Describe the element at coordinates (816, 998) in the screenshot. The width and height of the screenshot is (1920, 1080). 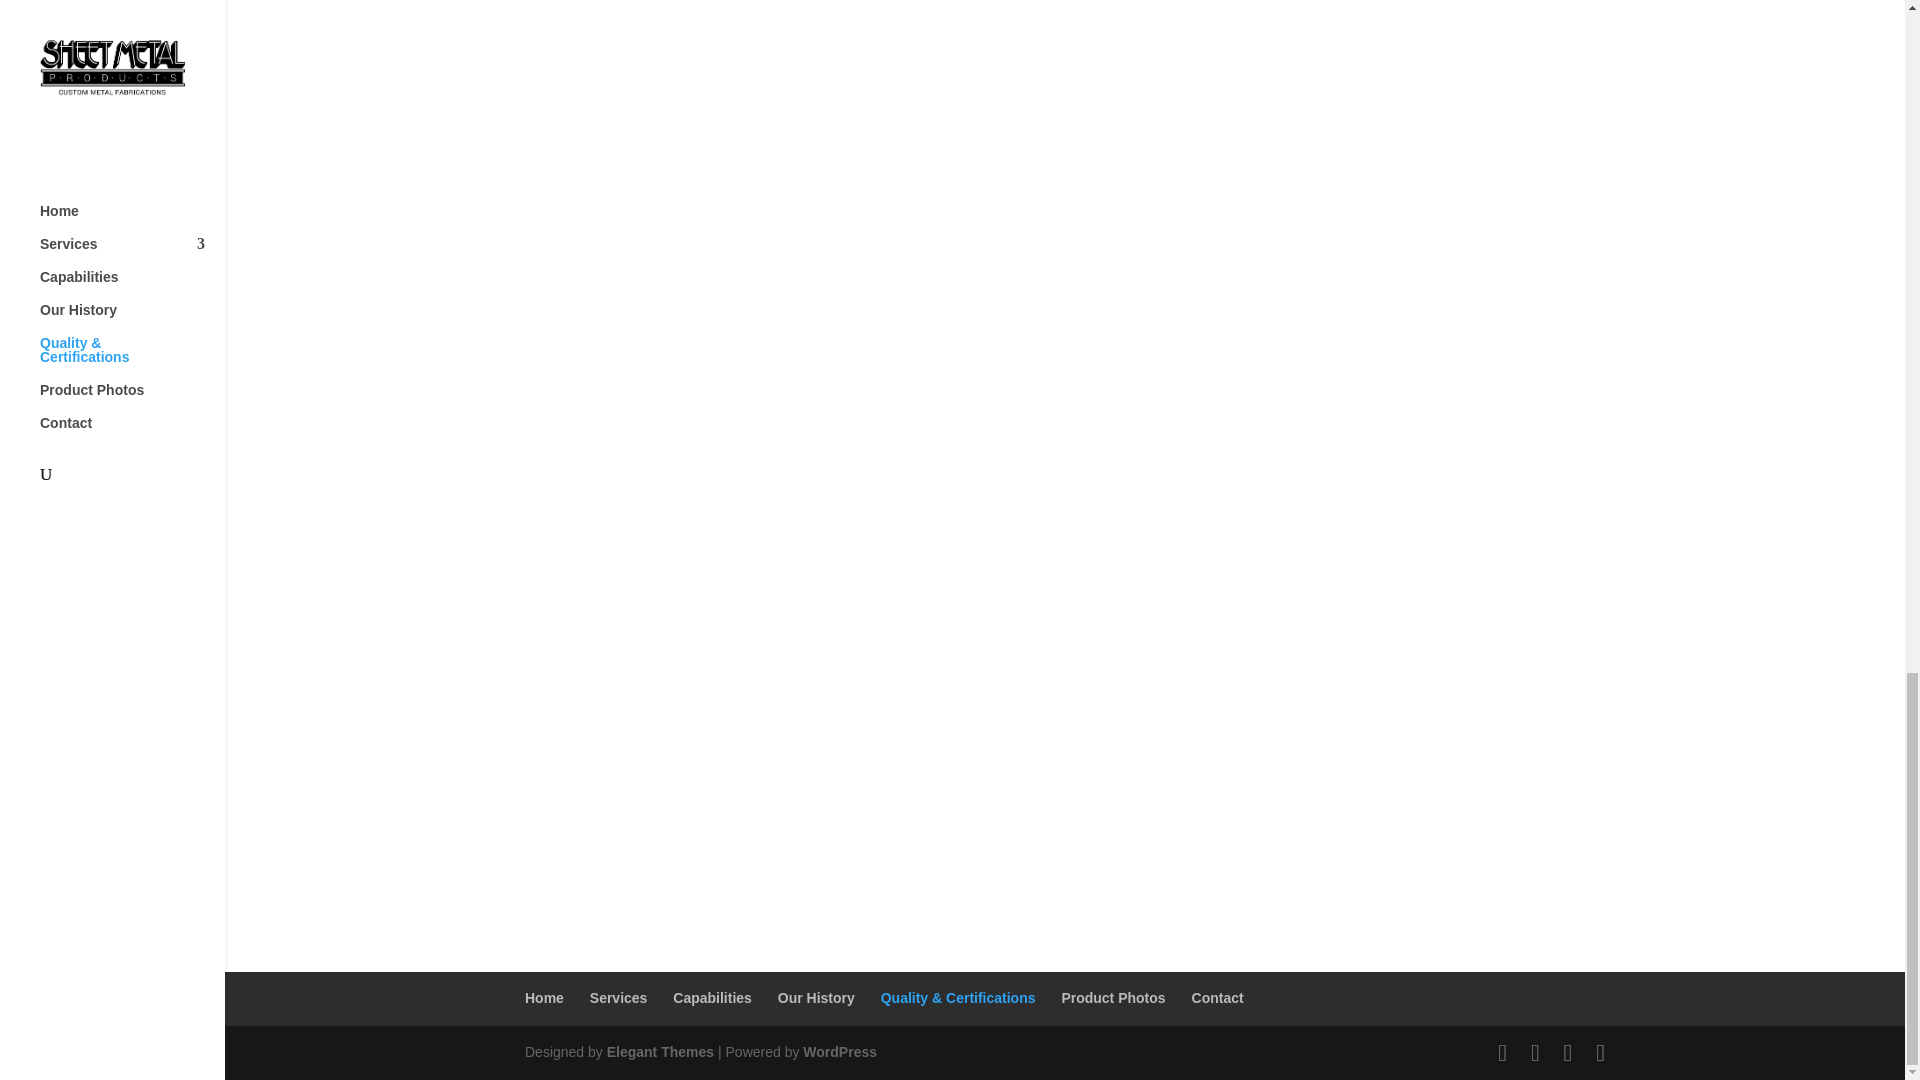
I see `Our History` at that location.